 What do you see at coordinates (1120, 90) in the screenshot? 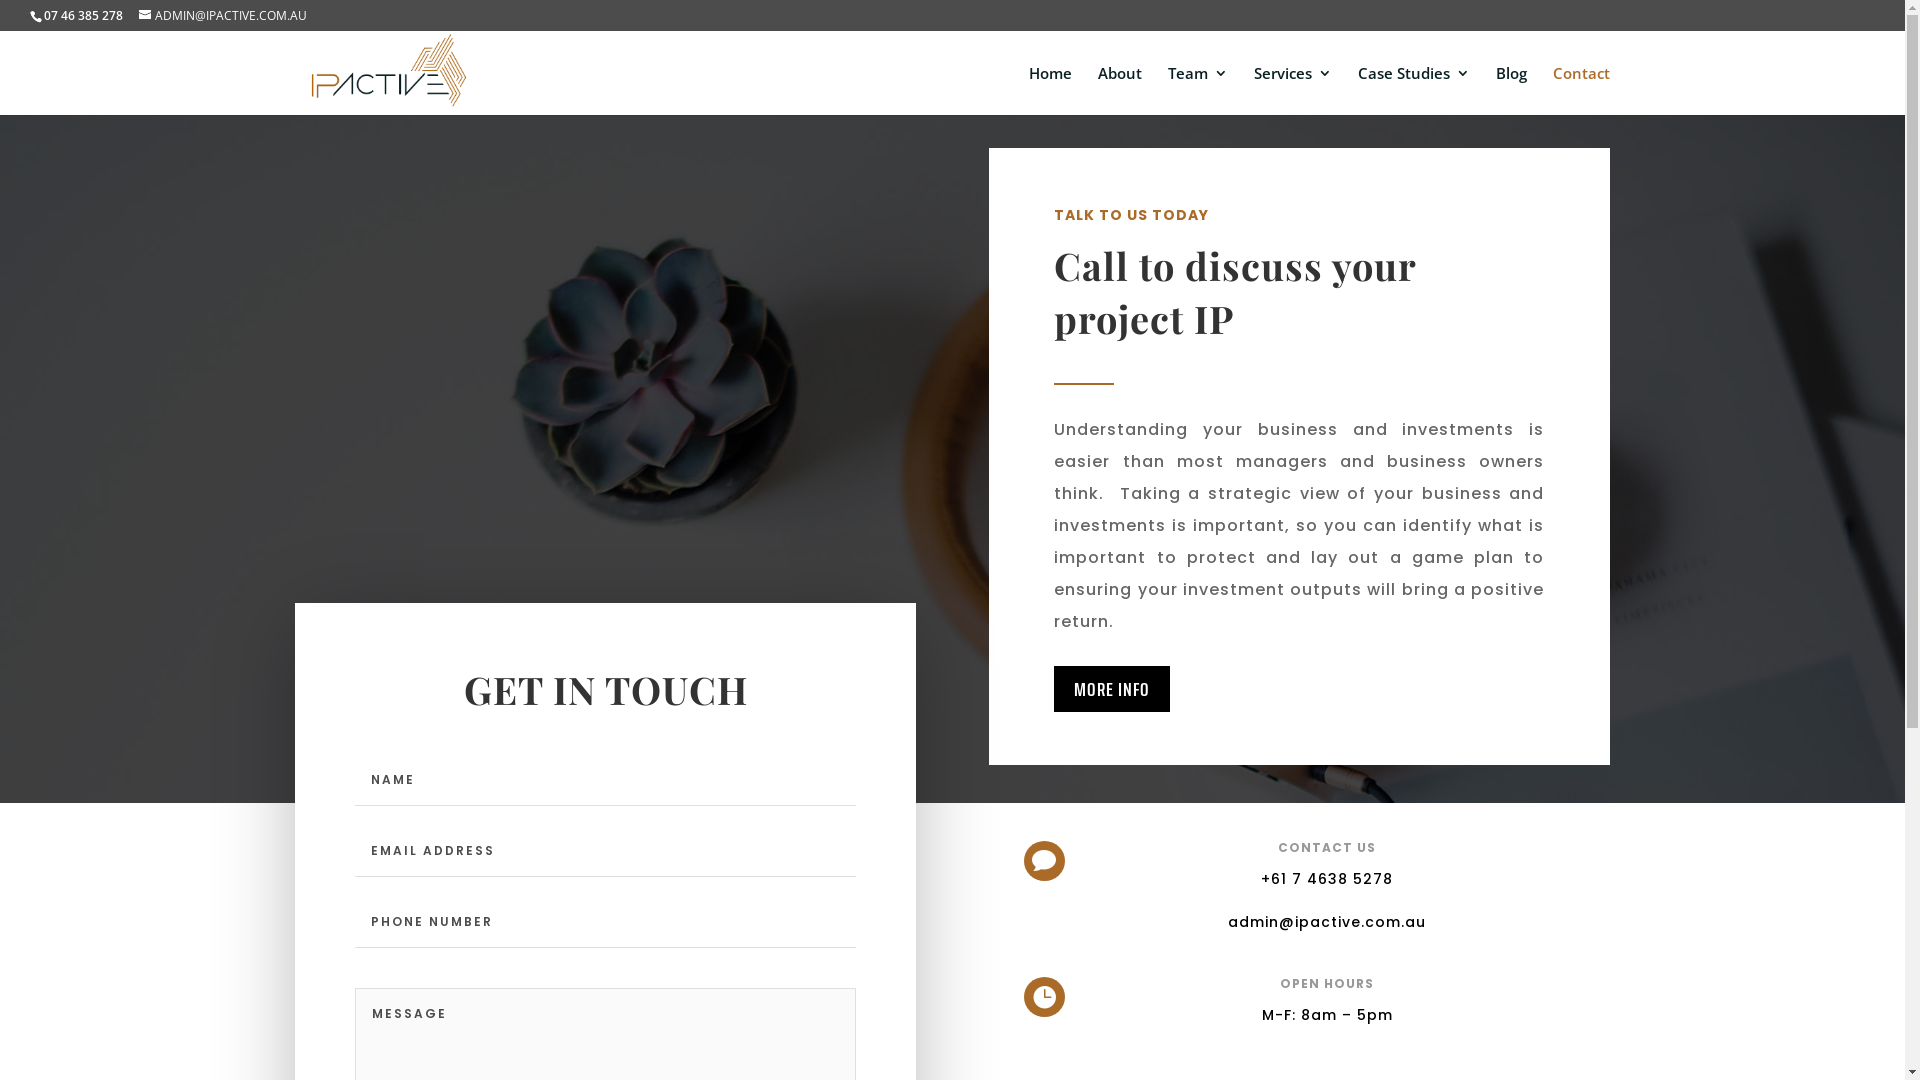
I see `About` at bounding box center [1120, 90].